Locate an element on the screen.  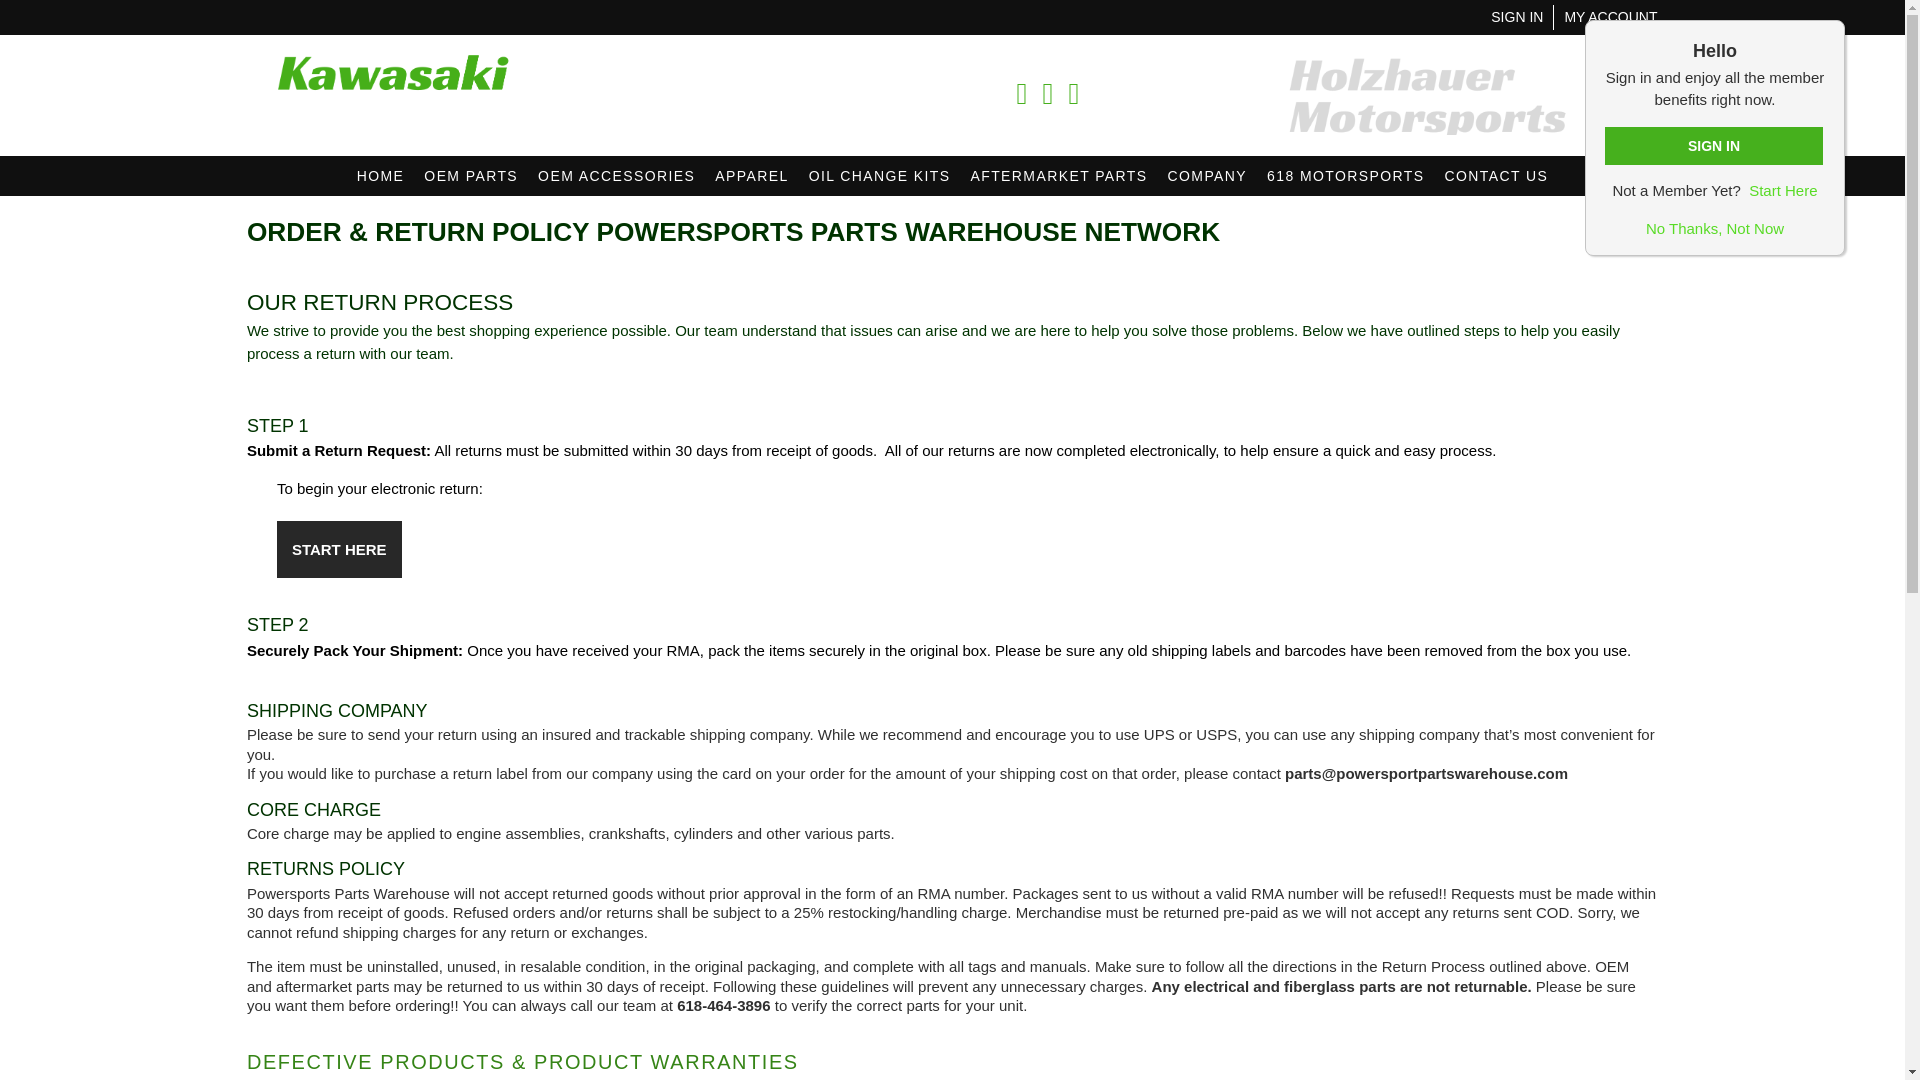
HOME is located at coordinates (380, 175).